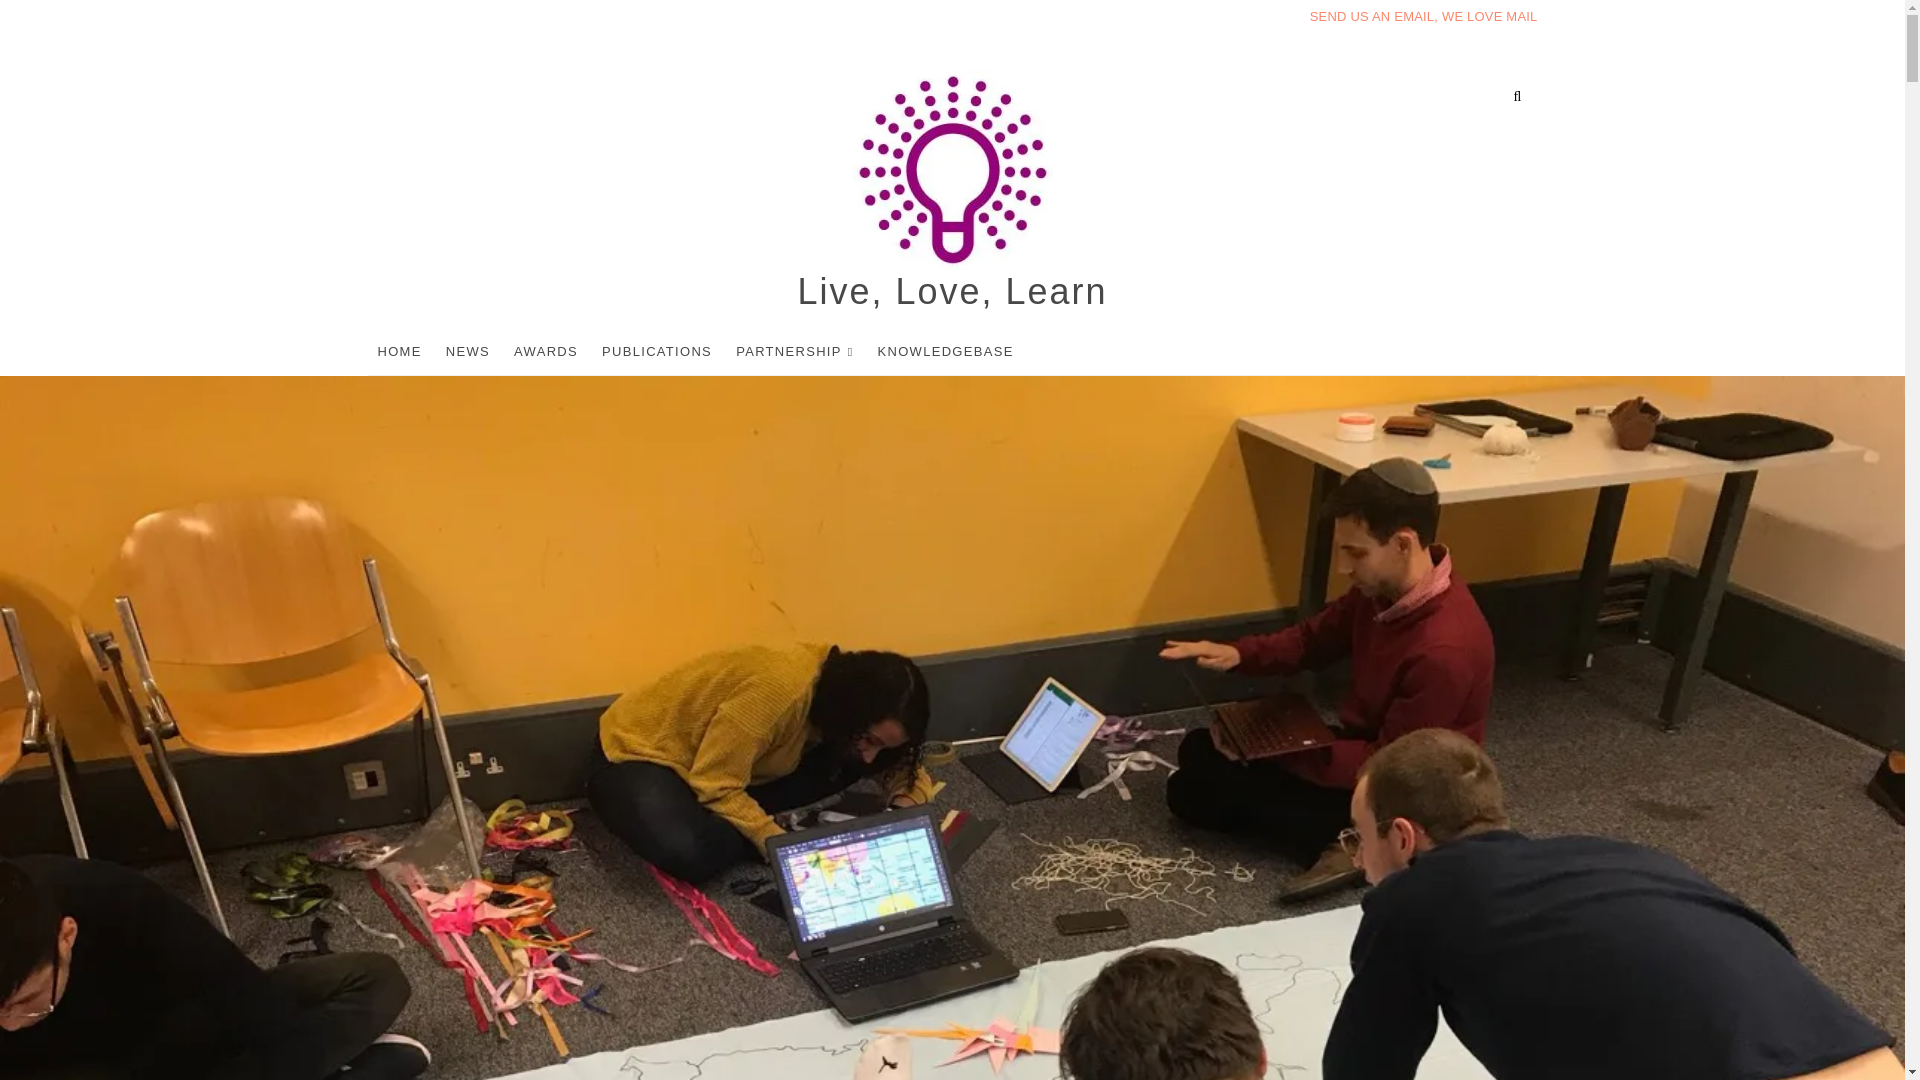 The height and width of the screenshot is (1080, 1920). What do you see at coordinates (656, 351) in the screenshot?
I see `PUBLICATIONS` at bounding box center [656, 351].